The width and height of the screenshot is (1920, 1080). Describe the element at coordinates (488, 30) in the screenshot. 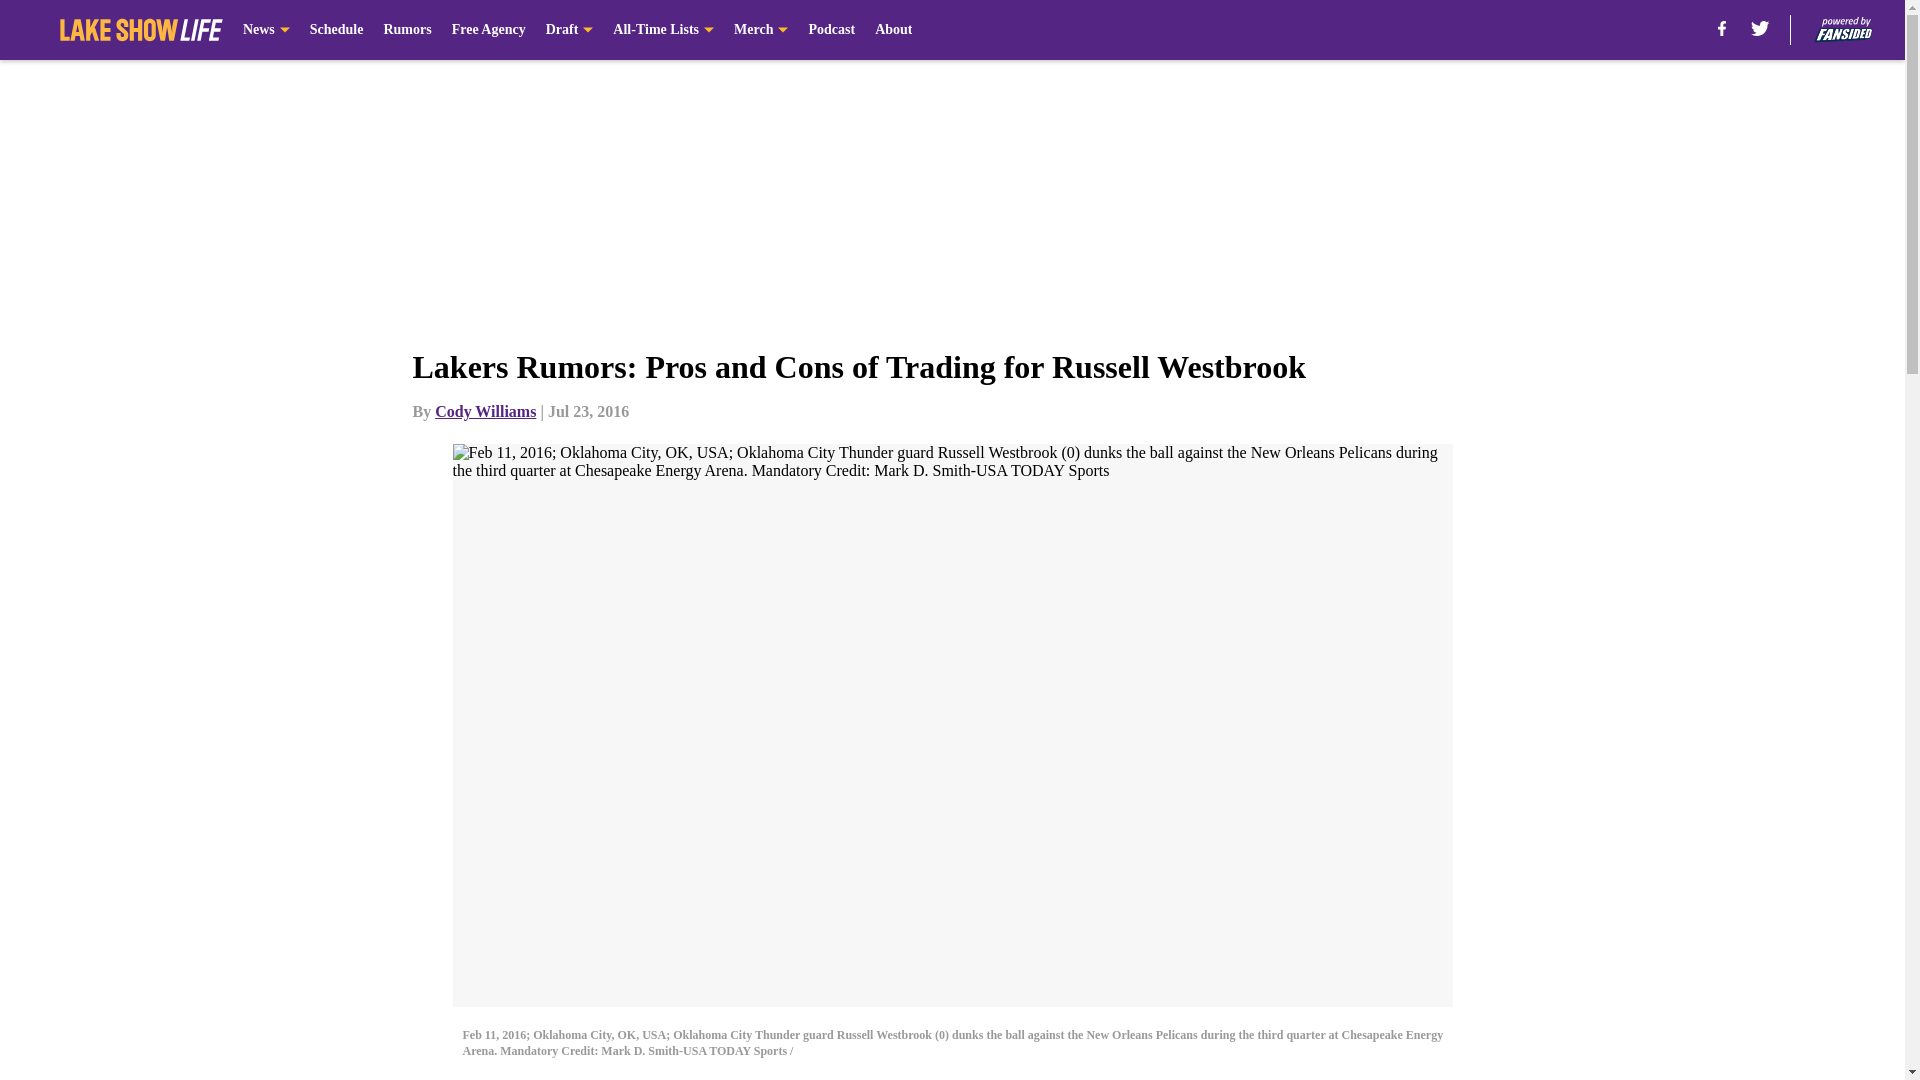

I see `Free Agency` at that location.